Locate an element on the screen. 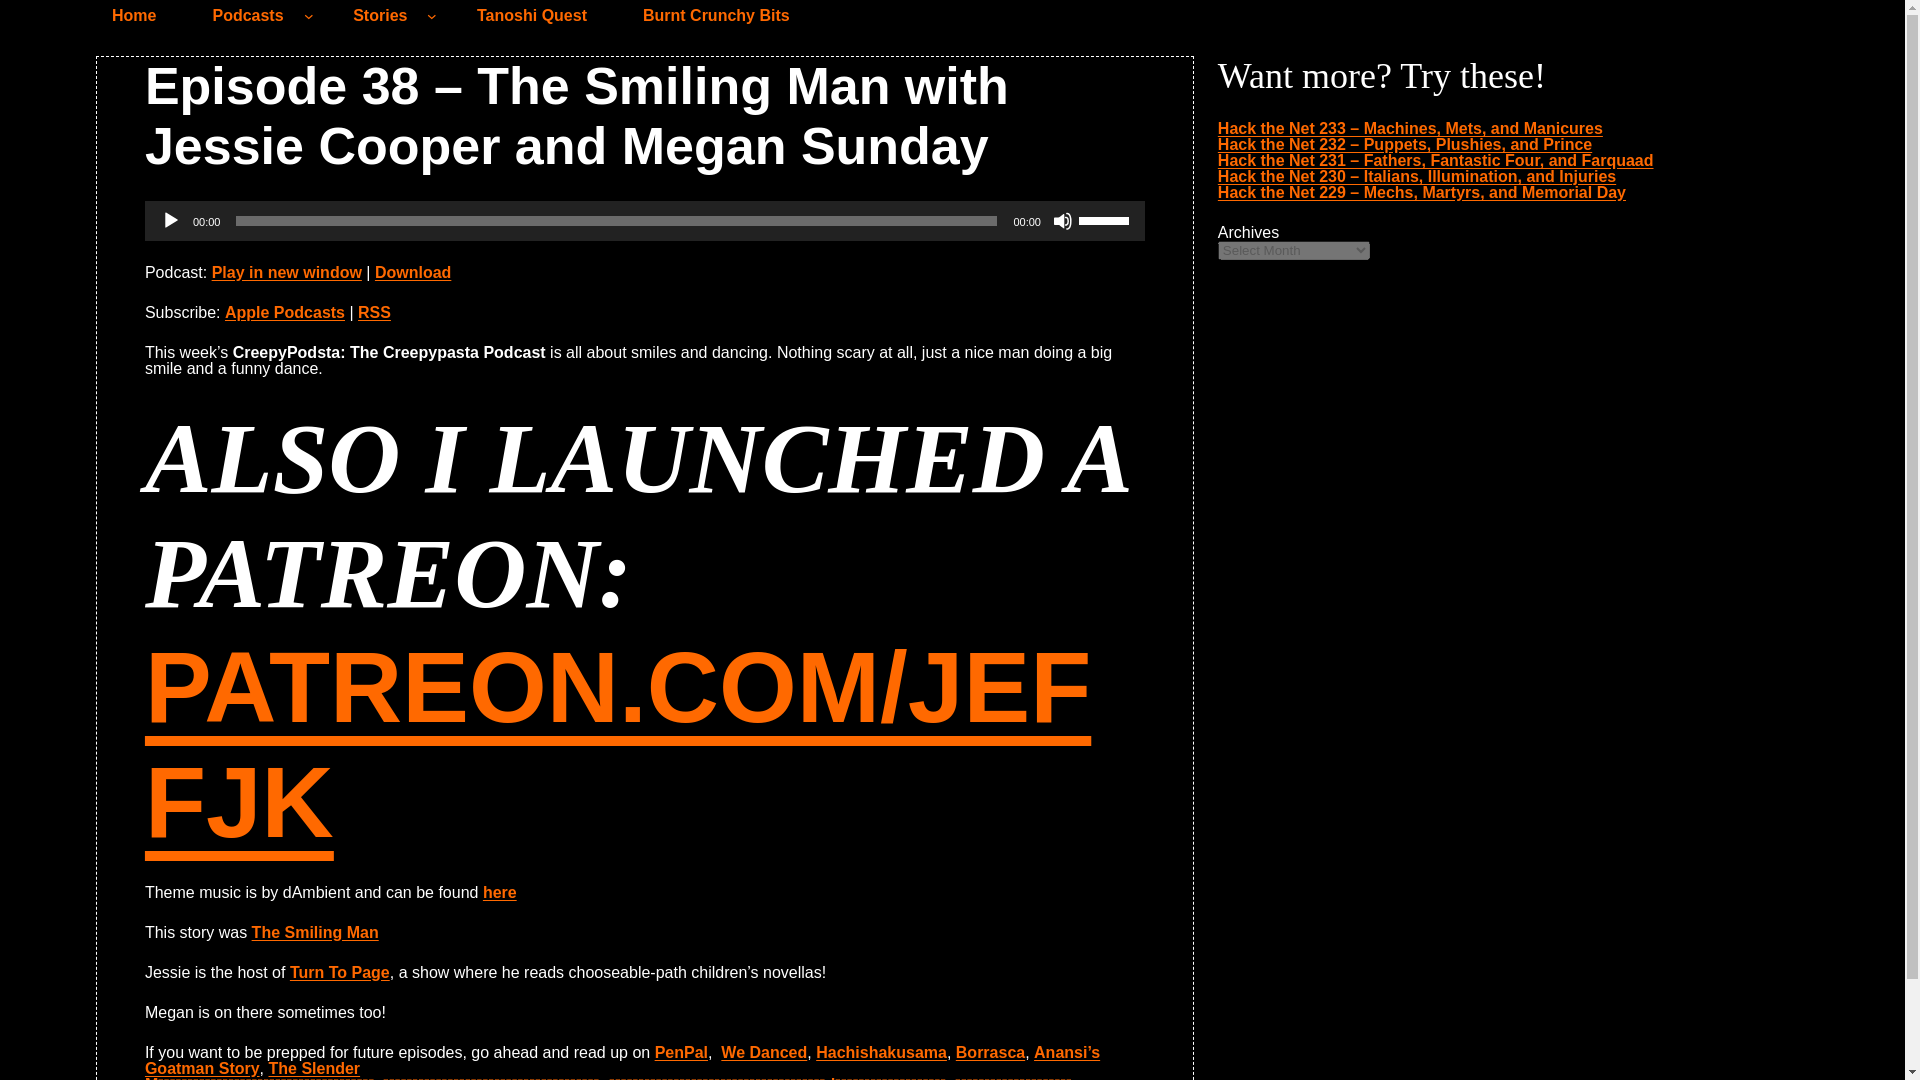 The image size is (1920, 1080). RSS is located at coordinates (374, 312).